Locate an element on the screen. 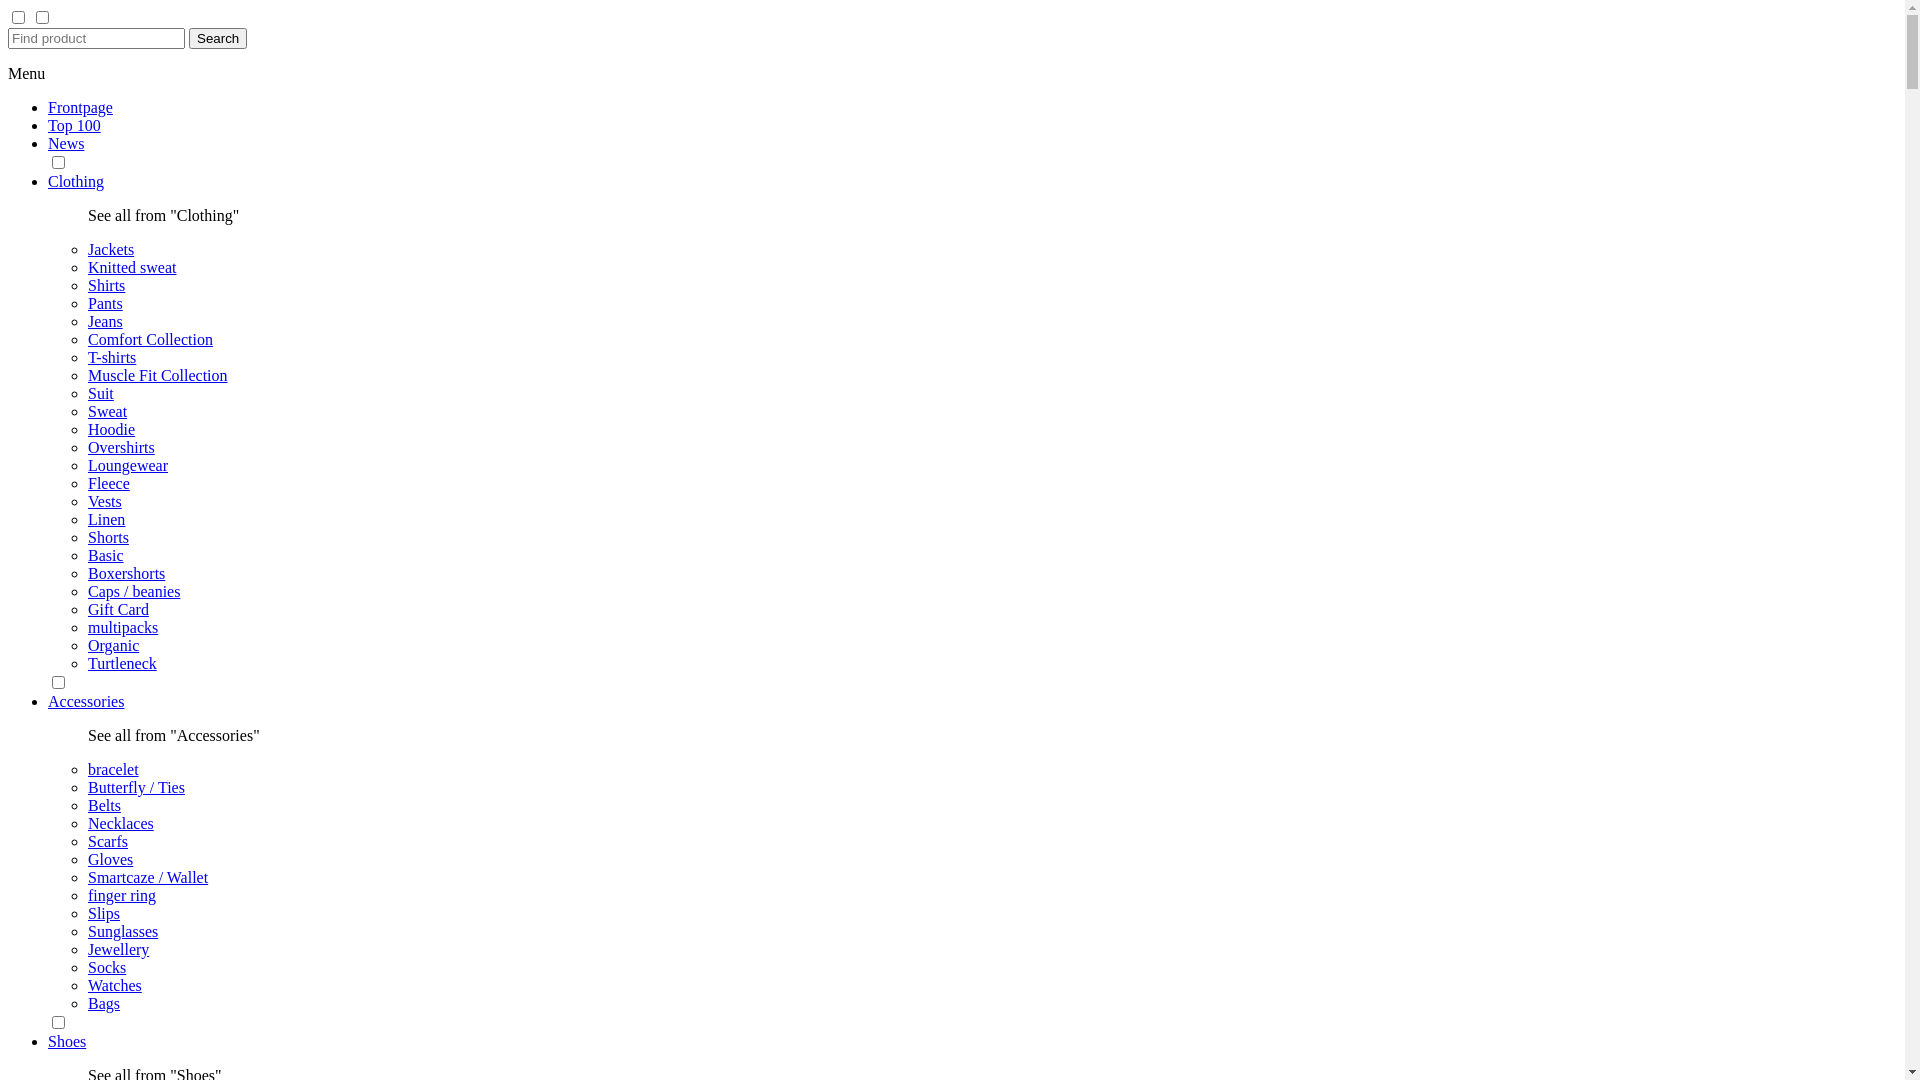 Image resolution: width=1920 pixels, height=1080 pixels. Overshirts is located at coordinates (122, 448).